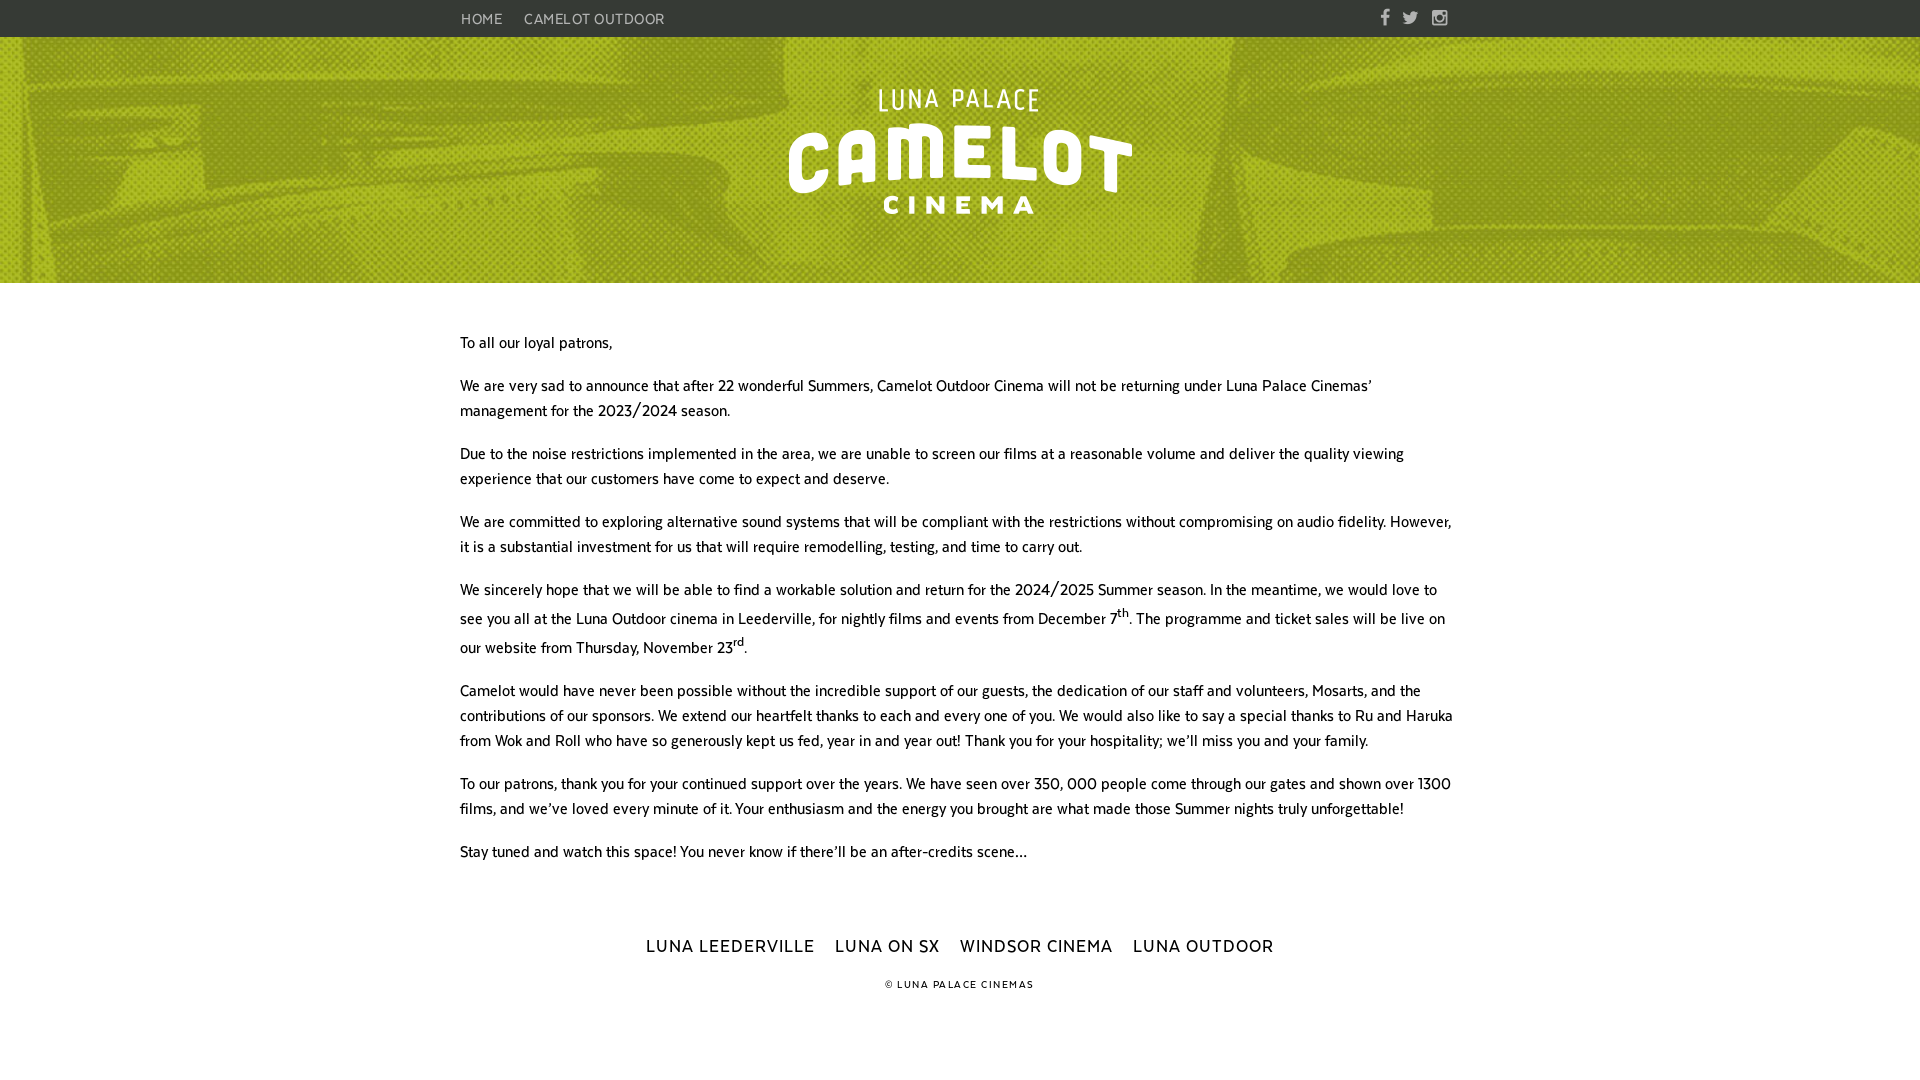 The image size is (1920, 1080). I want to click on LUNA OUTDOOR, so click(1204, 945).